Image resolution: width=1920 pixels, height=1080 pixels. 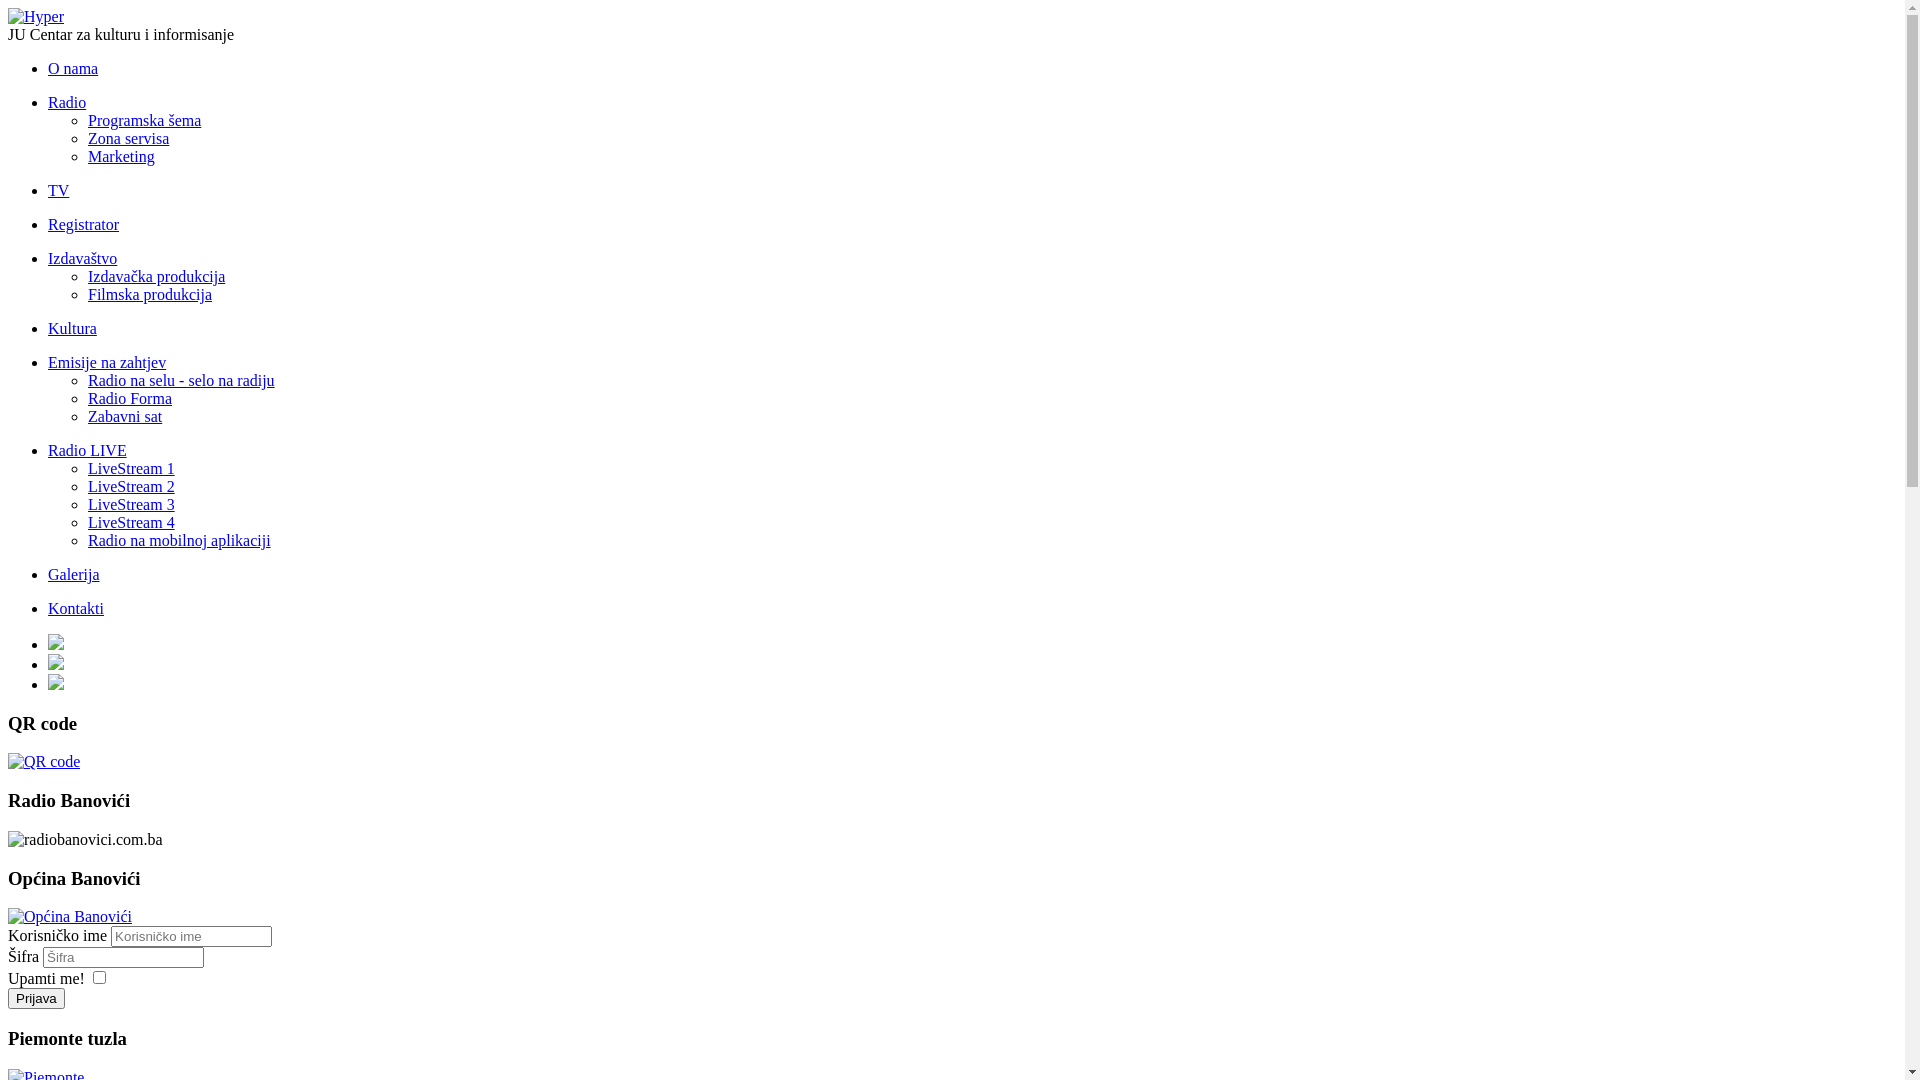 What do you see at coordinates (150, 294) in the screenshot?
I see `Filmska produkcija` at bounding box center [150, 294].